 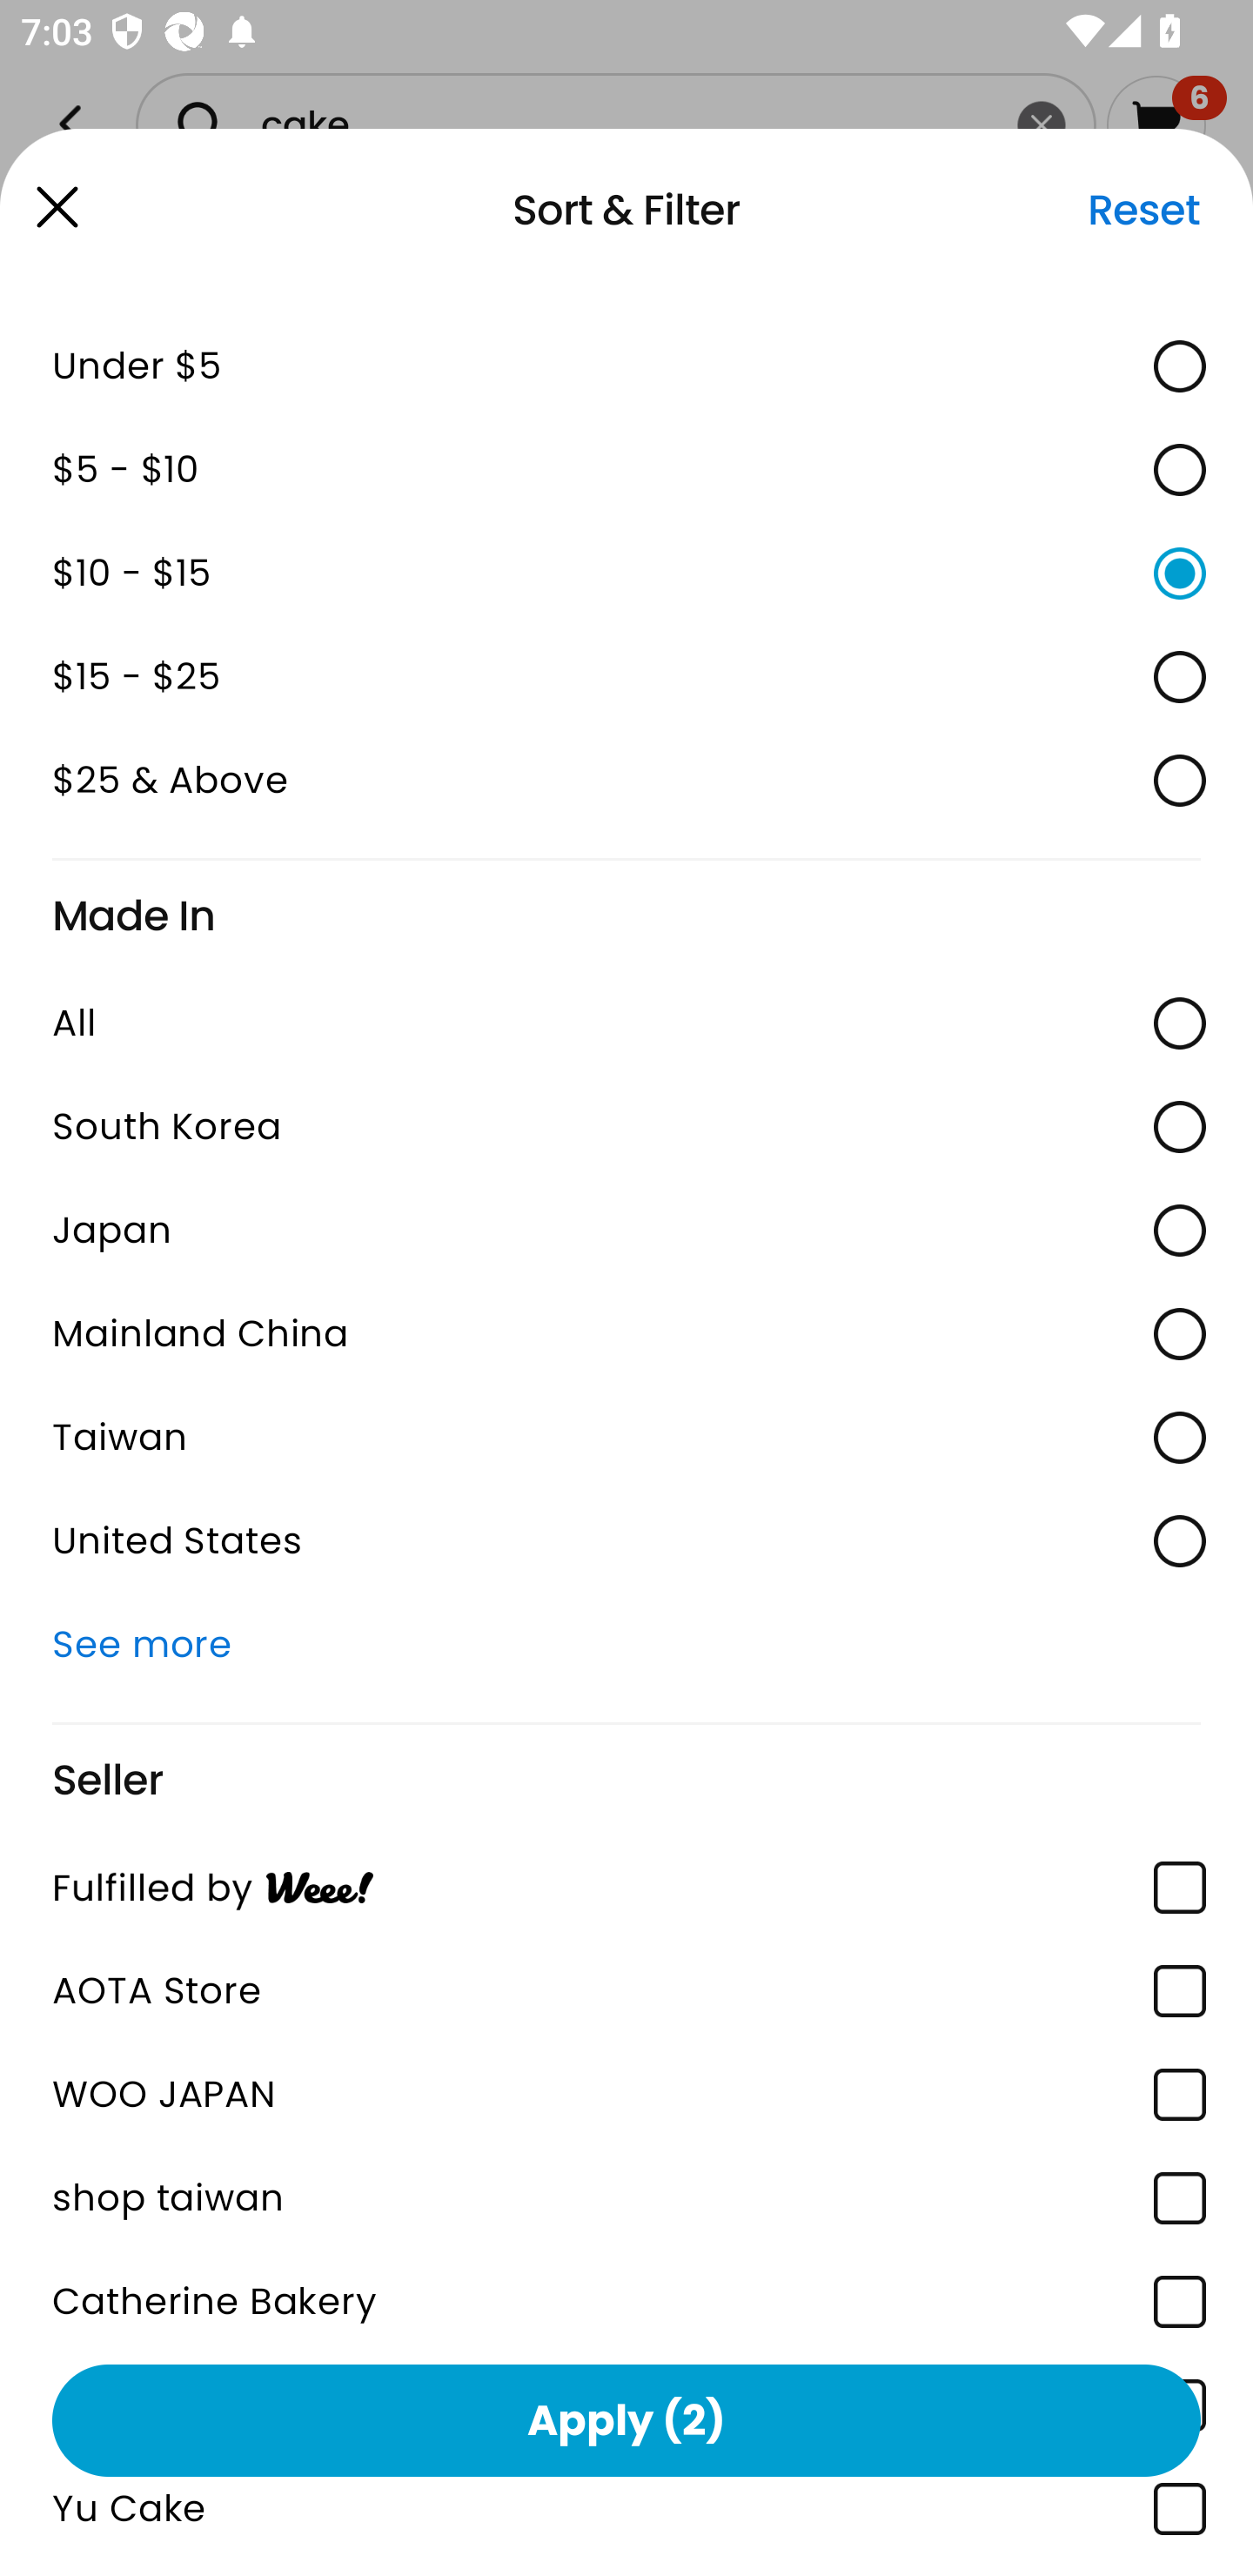 What do you see at coordinates (626, 2419) in the screenshot?
I see `Apply (2)` at bounding box center [626, 2419].